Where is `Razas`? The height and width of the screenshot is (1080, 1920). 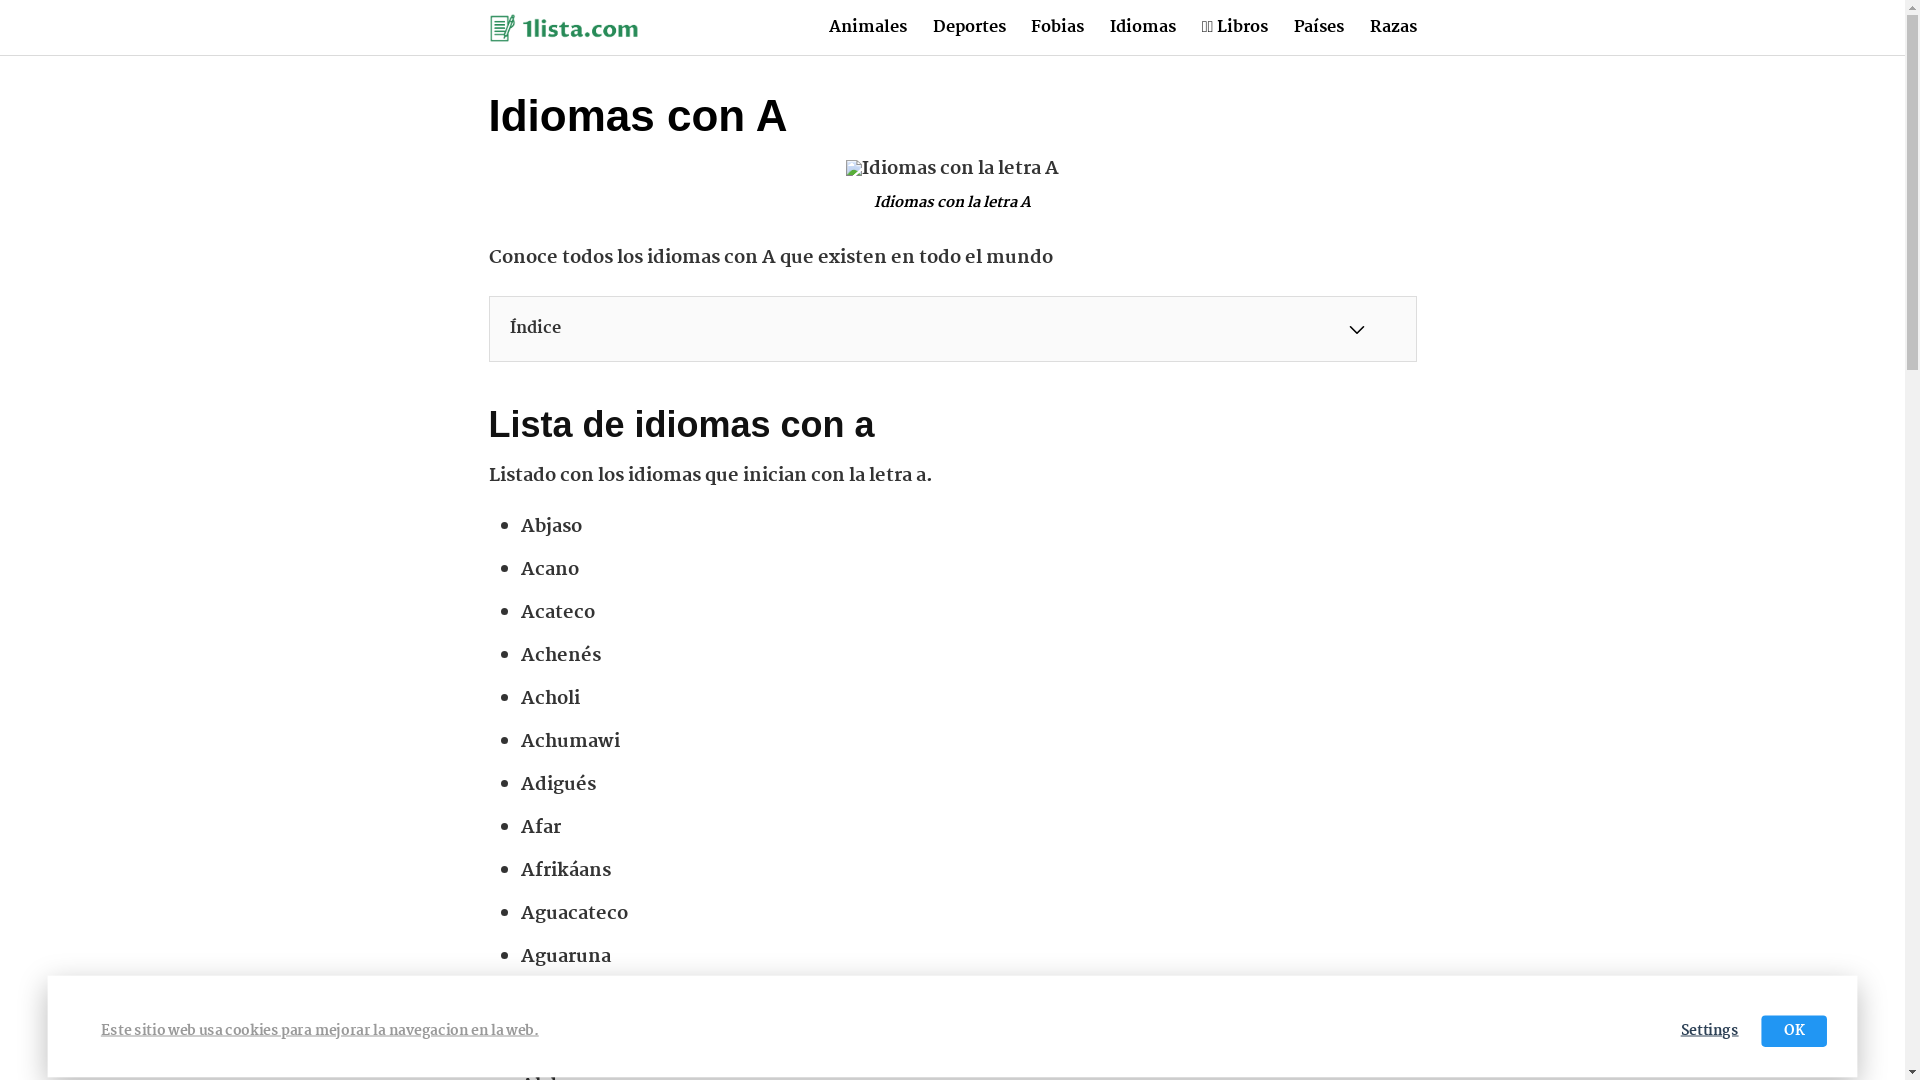 Razas is located at coordinates (1394, 28).